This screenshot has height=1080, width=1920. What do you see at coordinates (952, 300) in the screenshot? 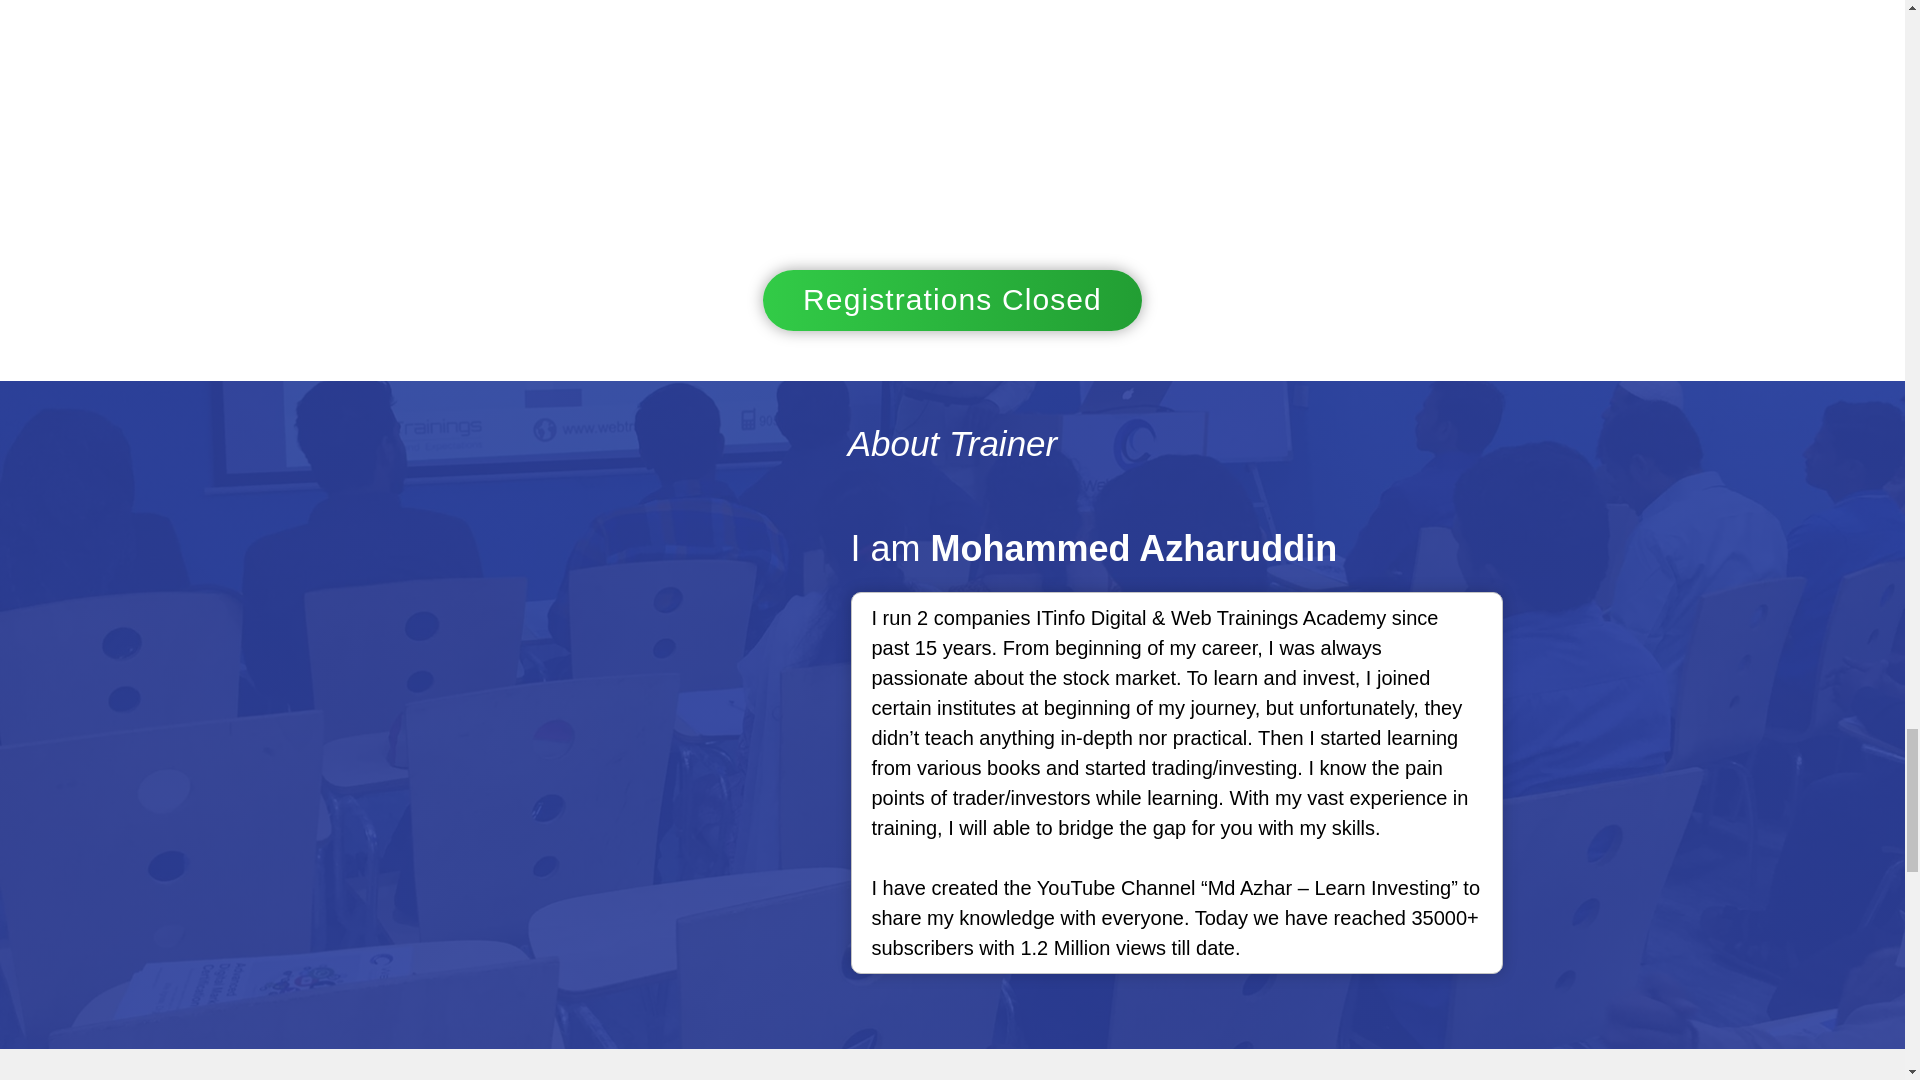
I see `Registrations Closed` at bounding box center [952, 300].